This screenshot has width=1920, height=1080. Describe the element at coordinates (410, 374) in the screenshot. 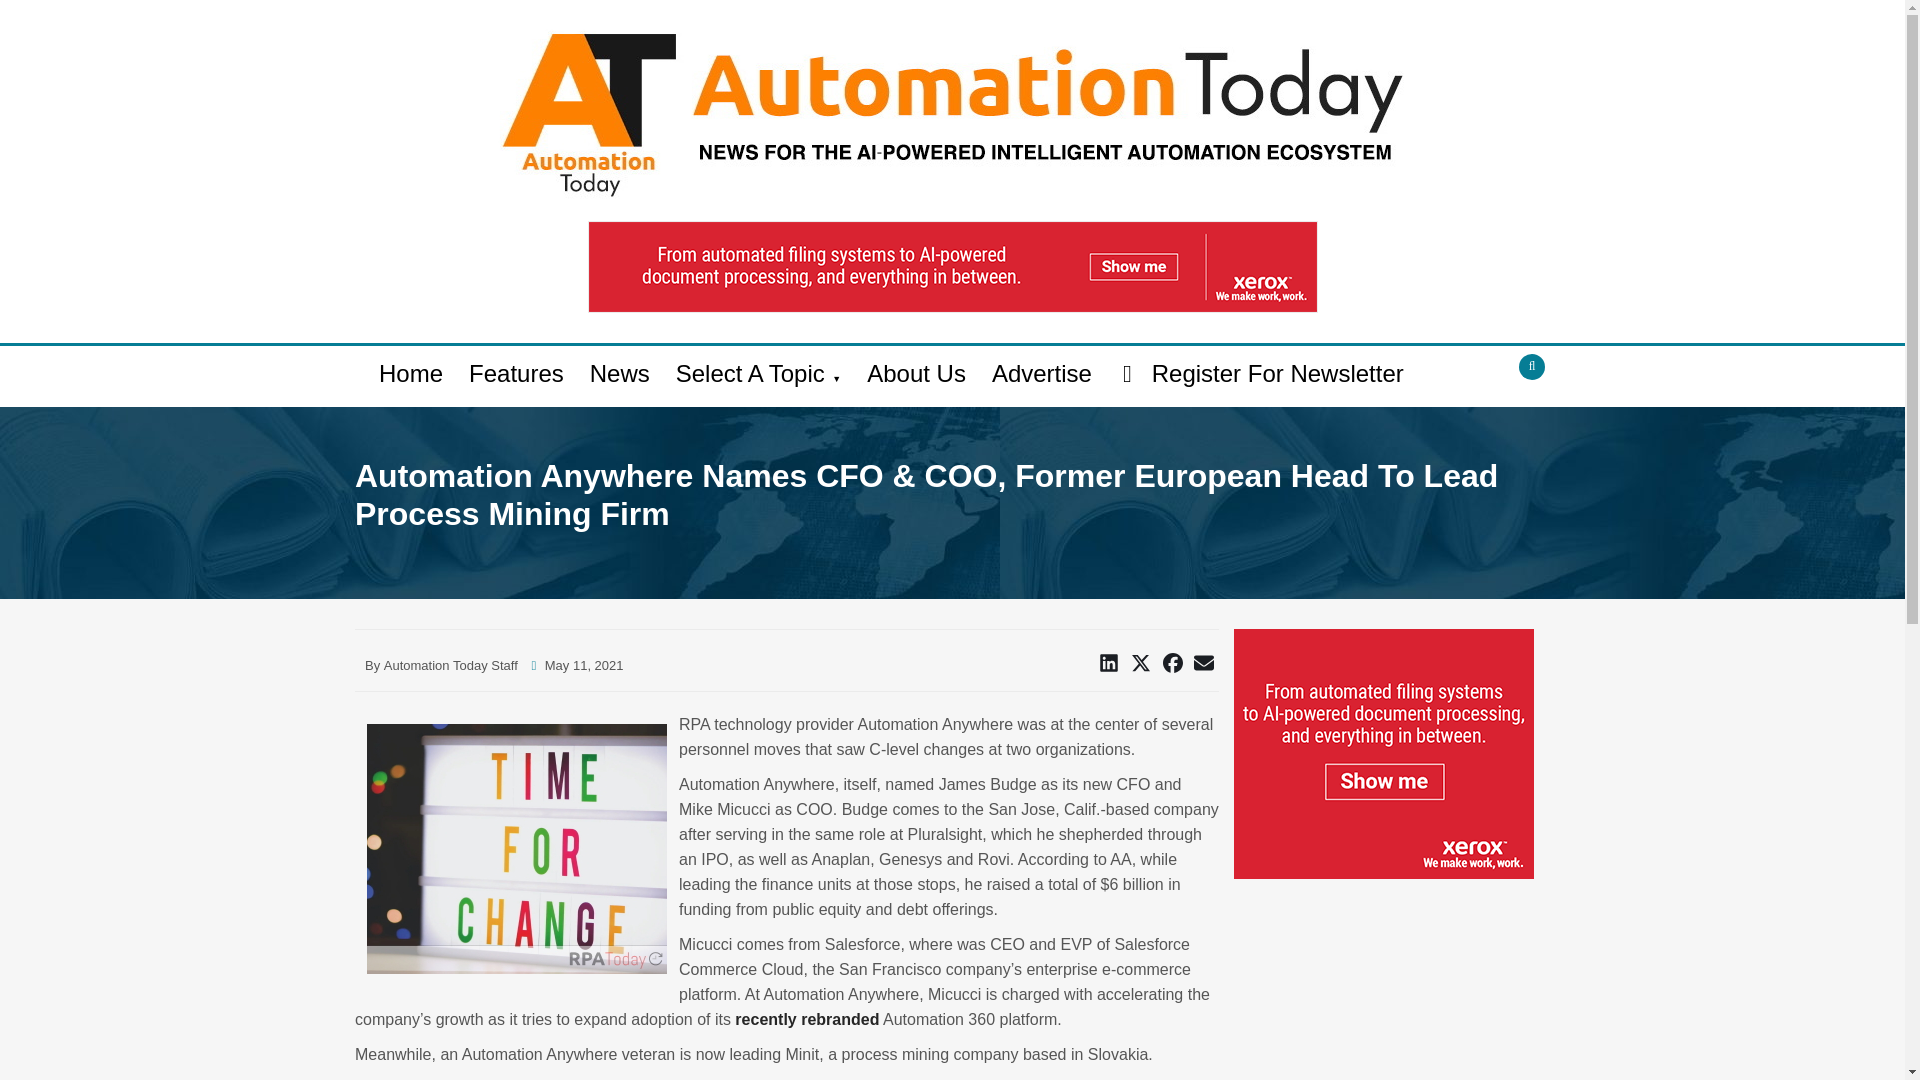

I see `Home` at that location.